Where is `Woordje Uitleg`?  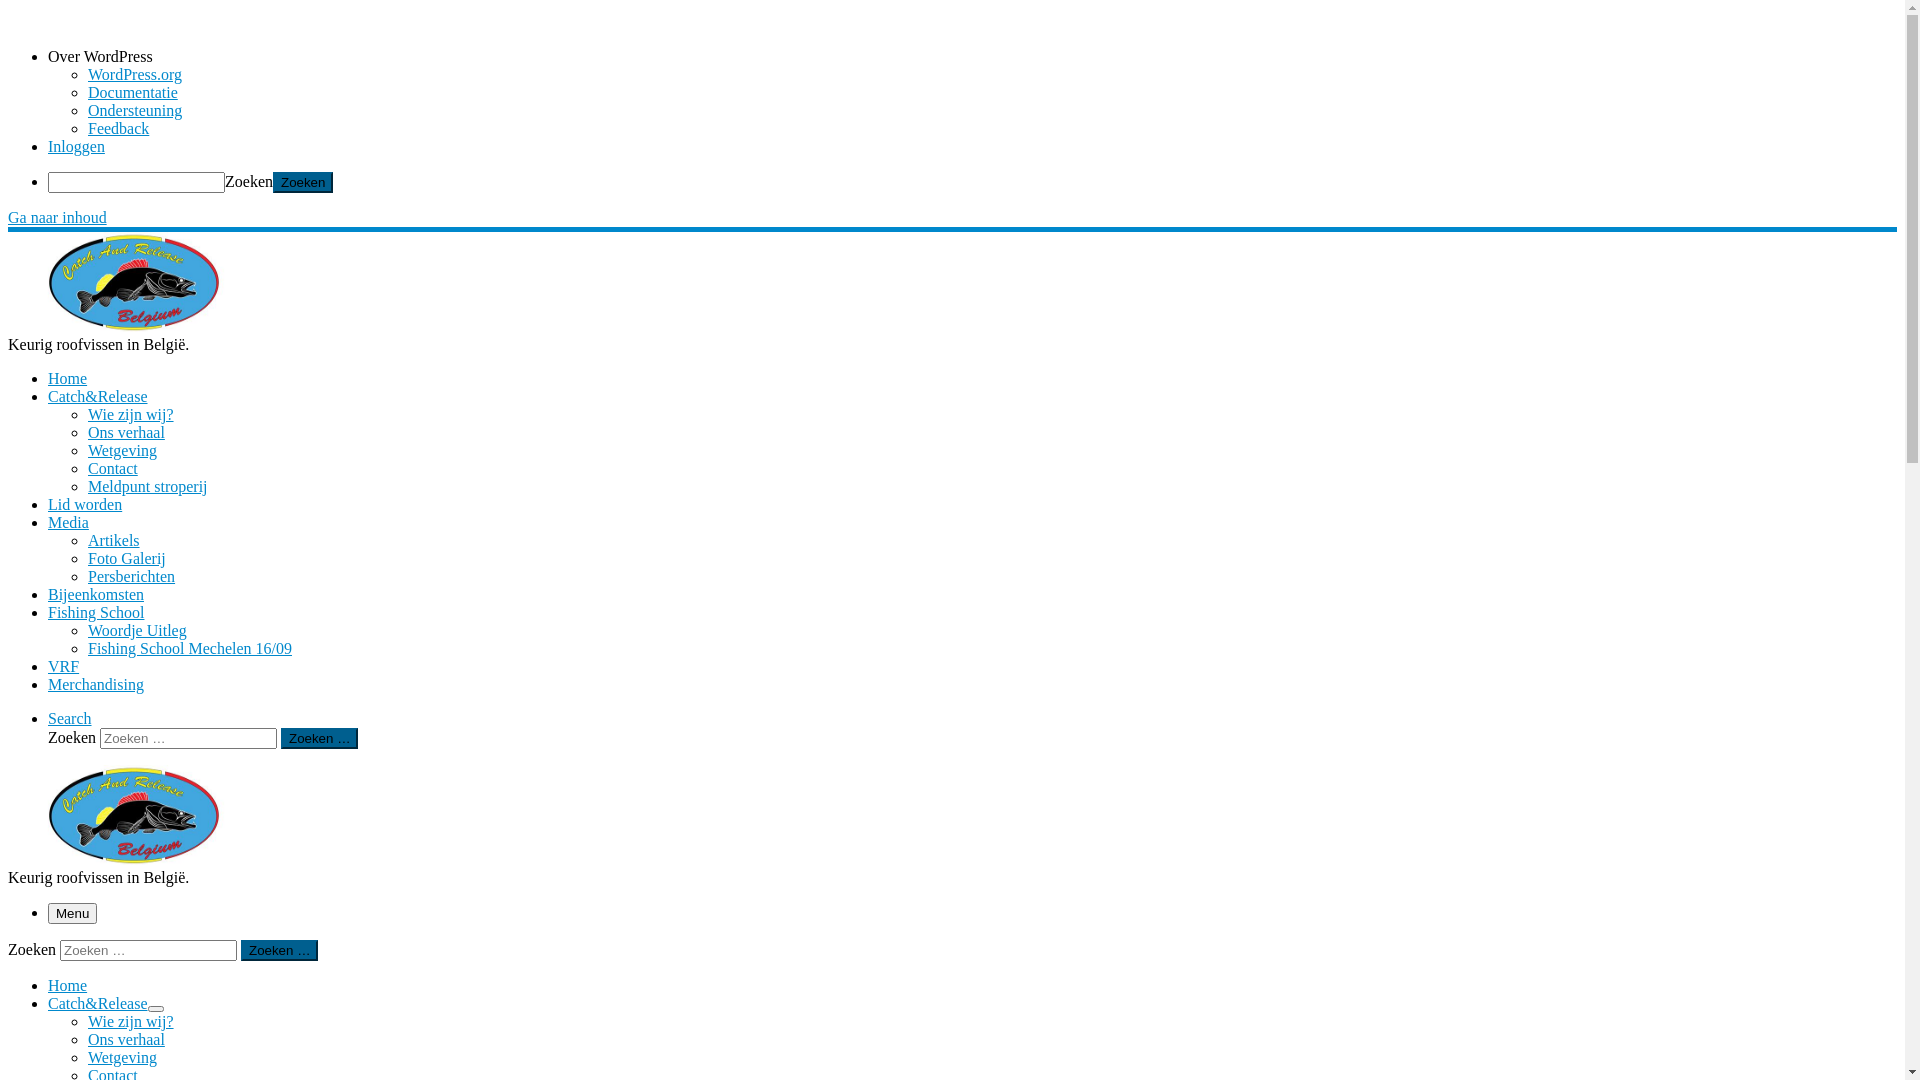 Woordje Uitleg is located at coordinates (138, 630).